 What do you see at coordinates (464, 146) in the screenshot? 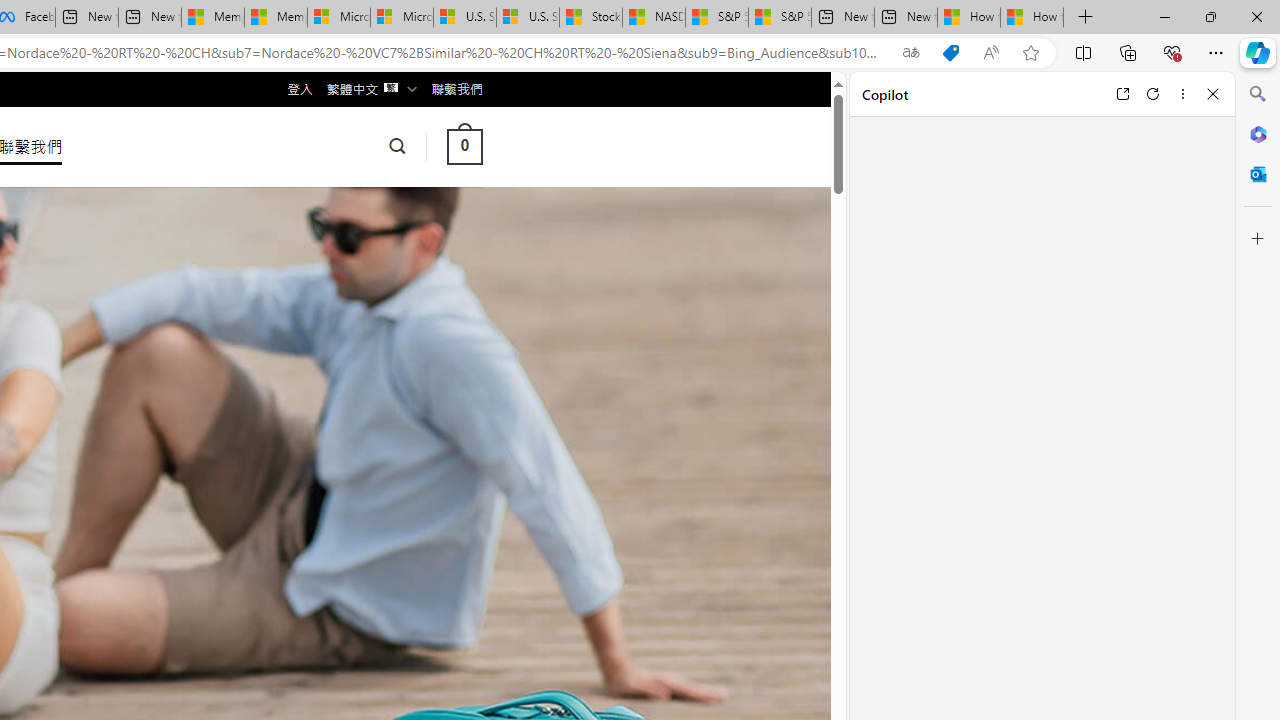
I see ` 0 ` at bounding box center [464, 146].